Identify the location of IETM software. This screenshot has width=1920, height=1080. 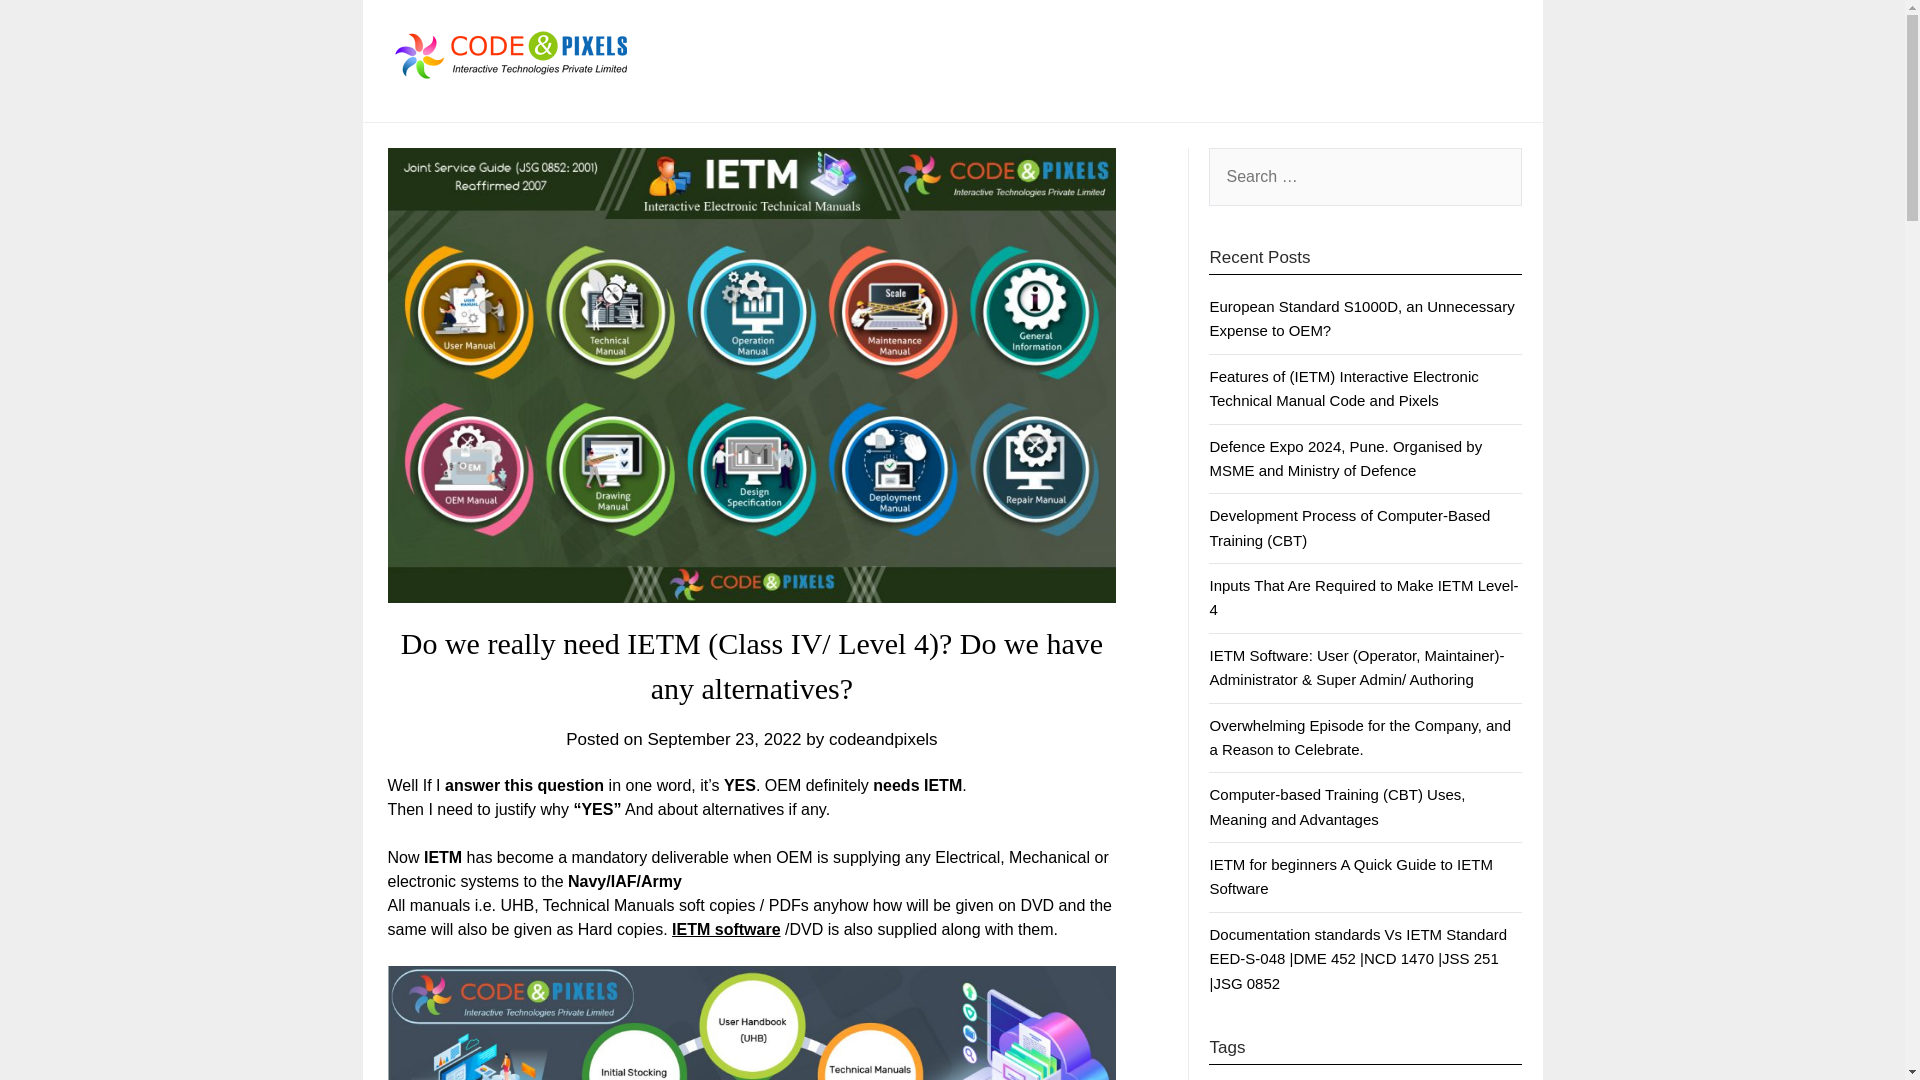
(726, 930).